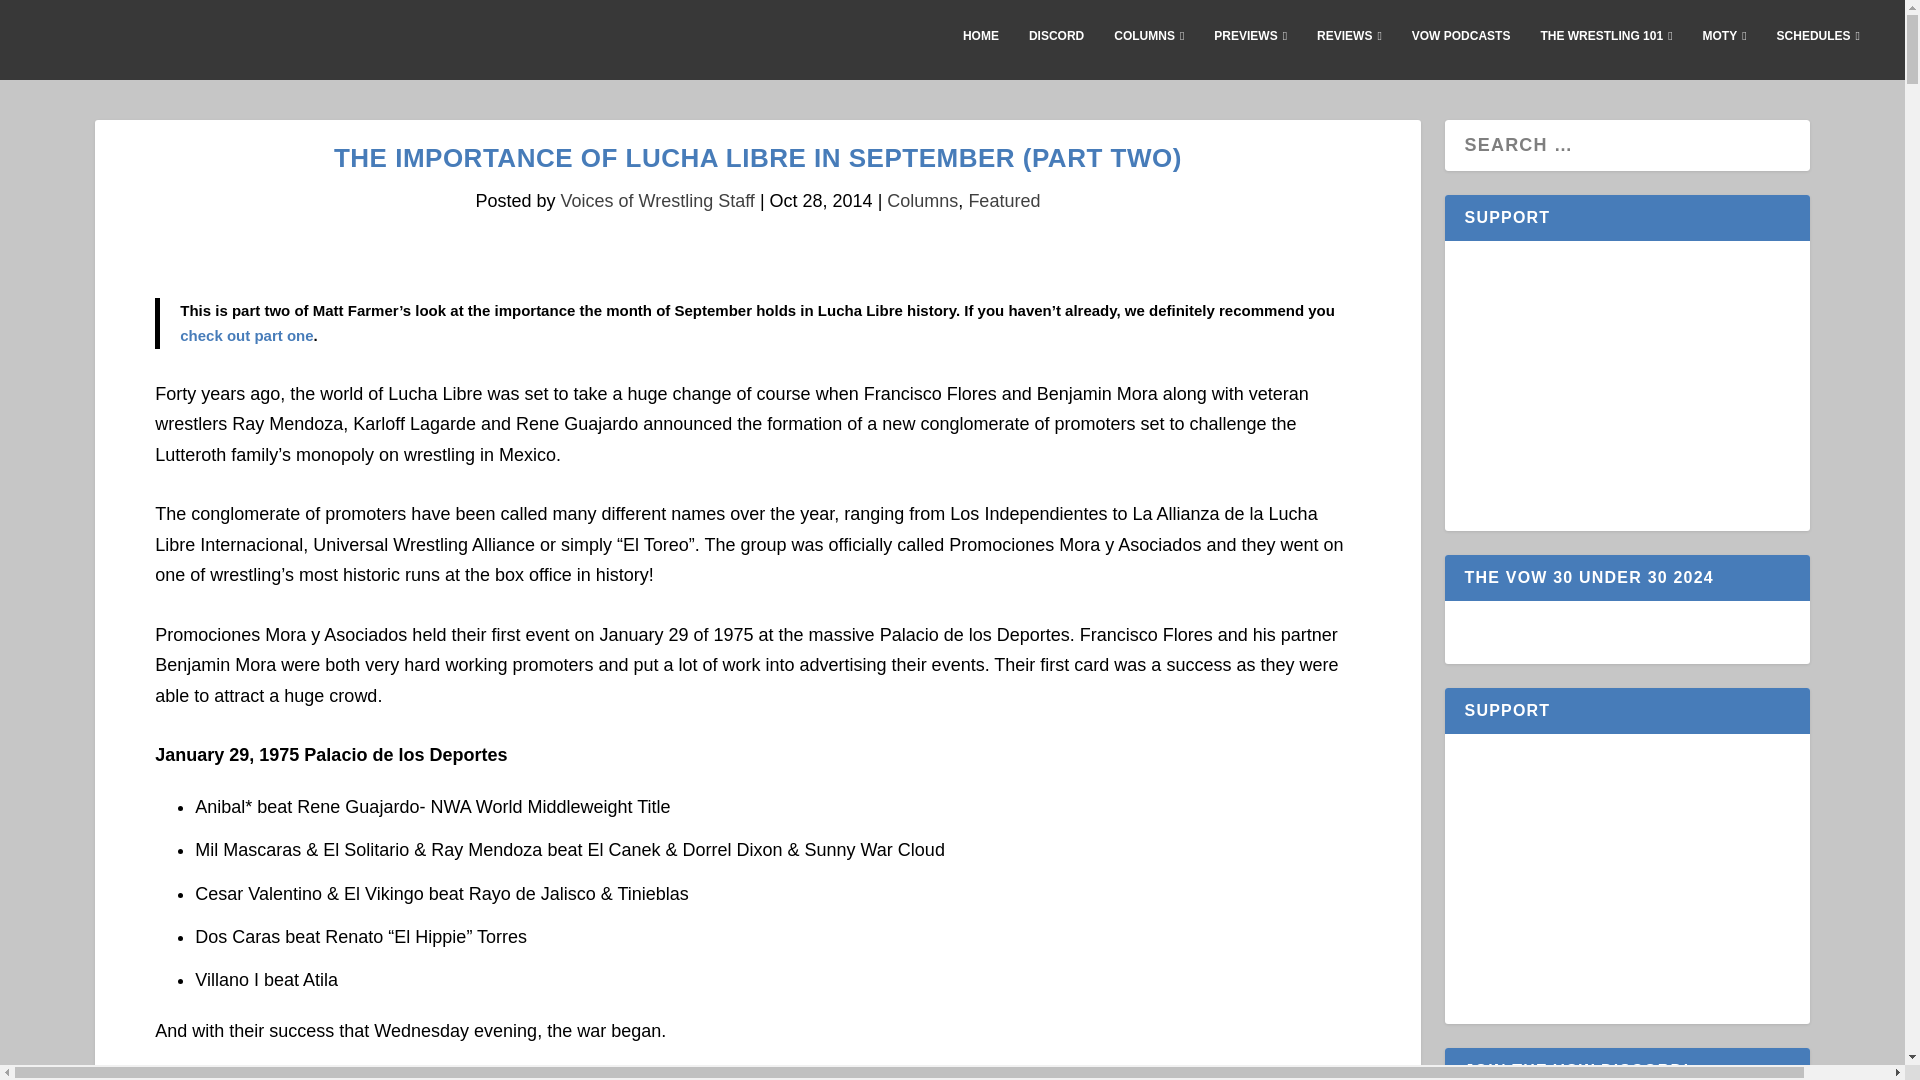 This screenshot has width=1920, height=1080. Describe the element at coordinates (1461, 52) in the screenshot. I see `VOW PODCASTS` at that location.